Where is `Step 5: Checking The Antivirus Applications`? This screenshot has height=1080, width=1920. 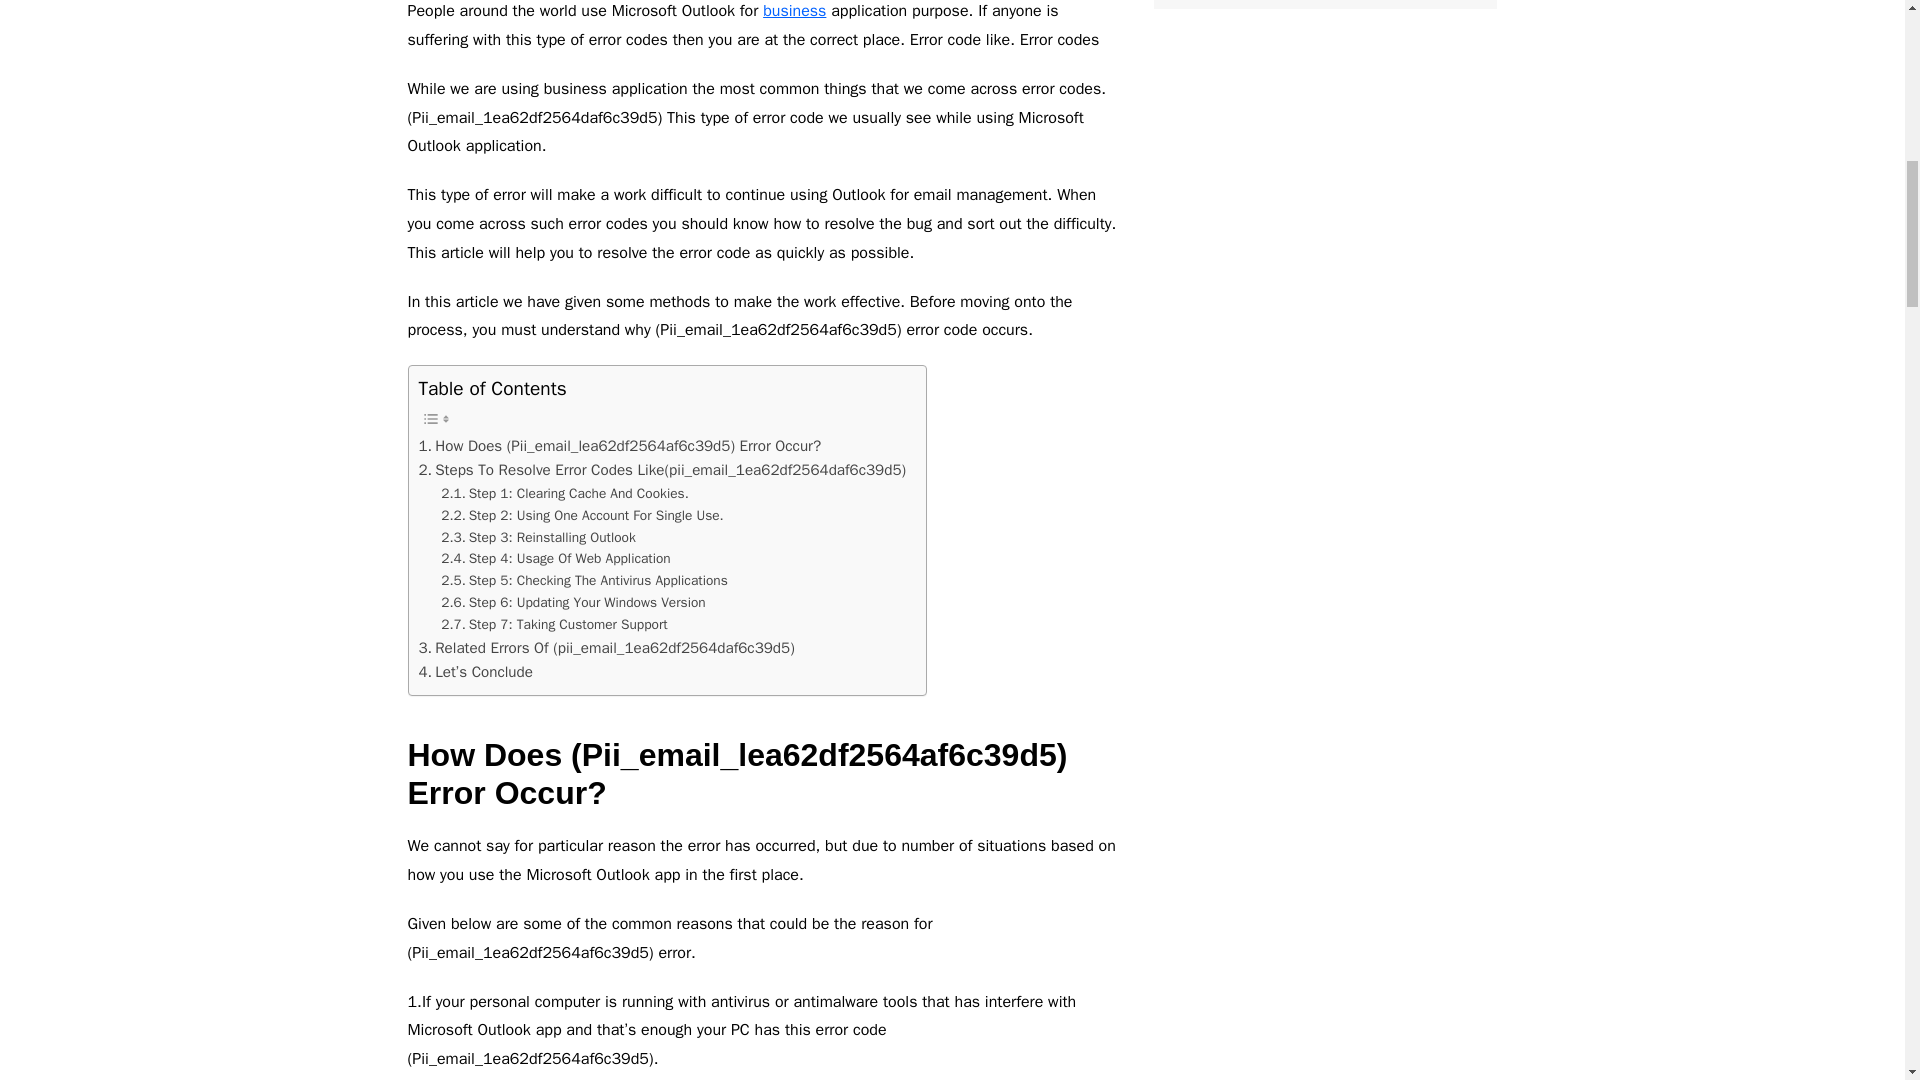
Step 5: Checking The Antivirus Applications is located at coordinates (584, 580).